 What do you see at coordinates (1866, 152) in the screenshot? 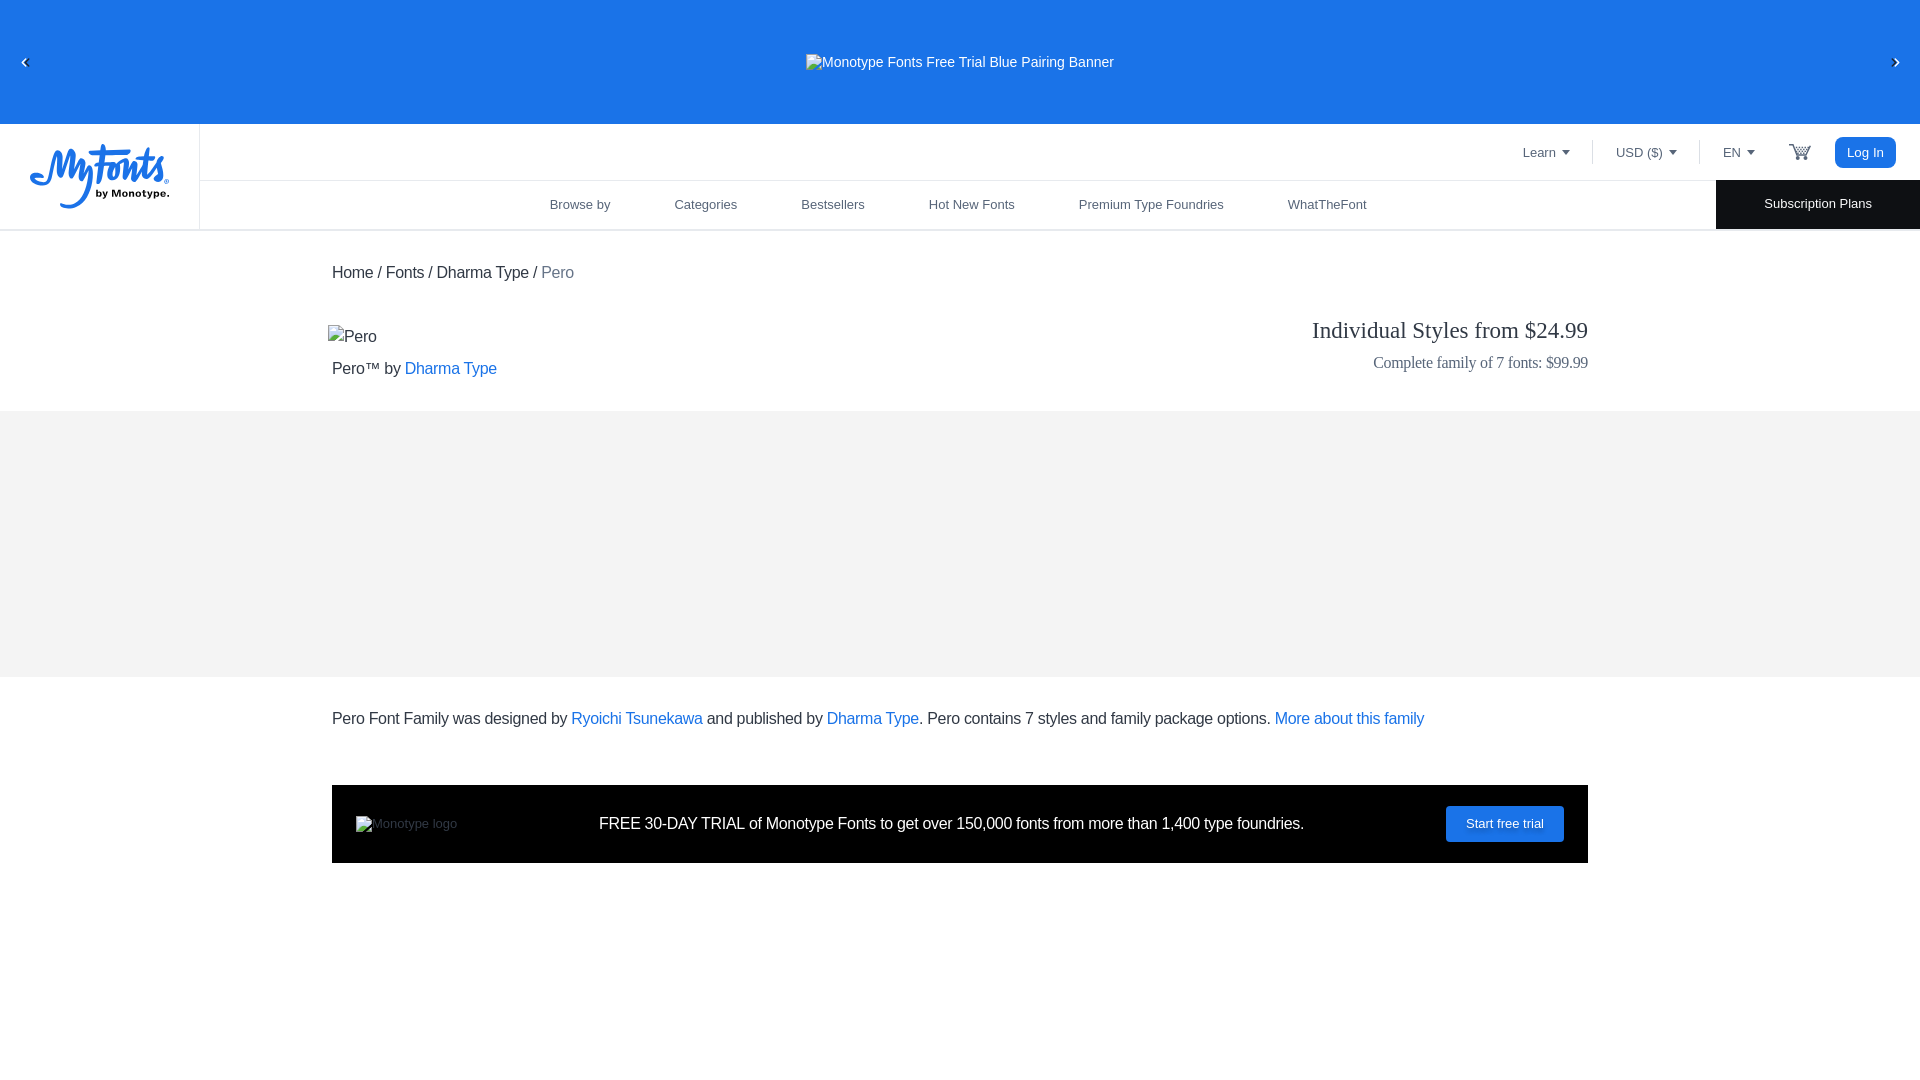
I see `Log In` at bounding box center [1866, 152].